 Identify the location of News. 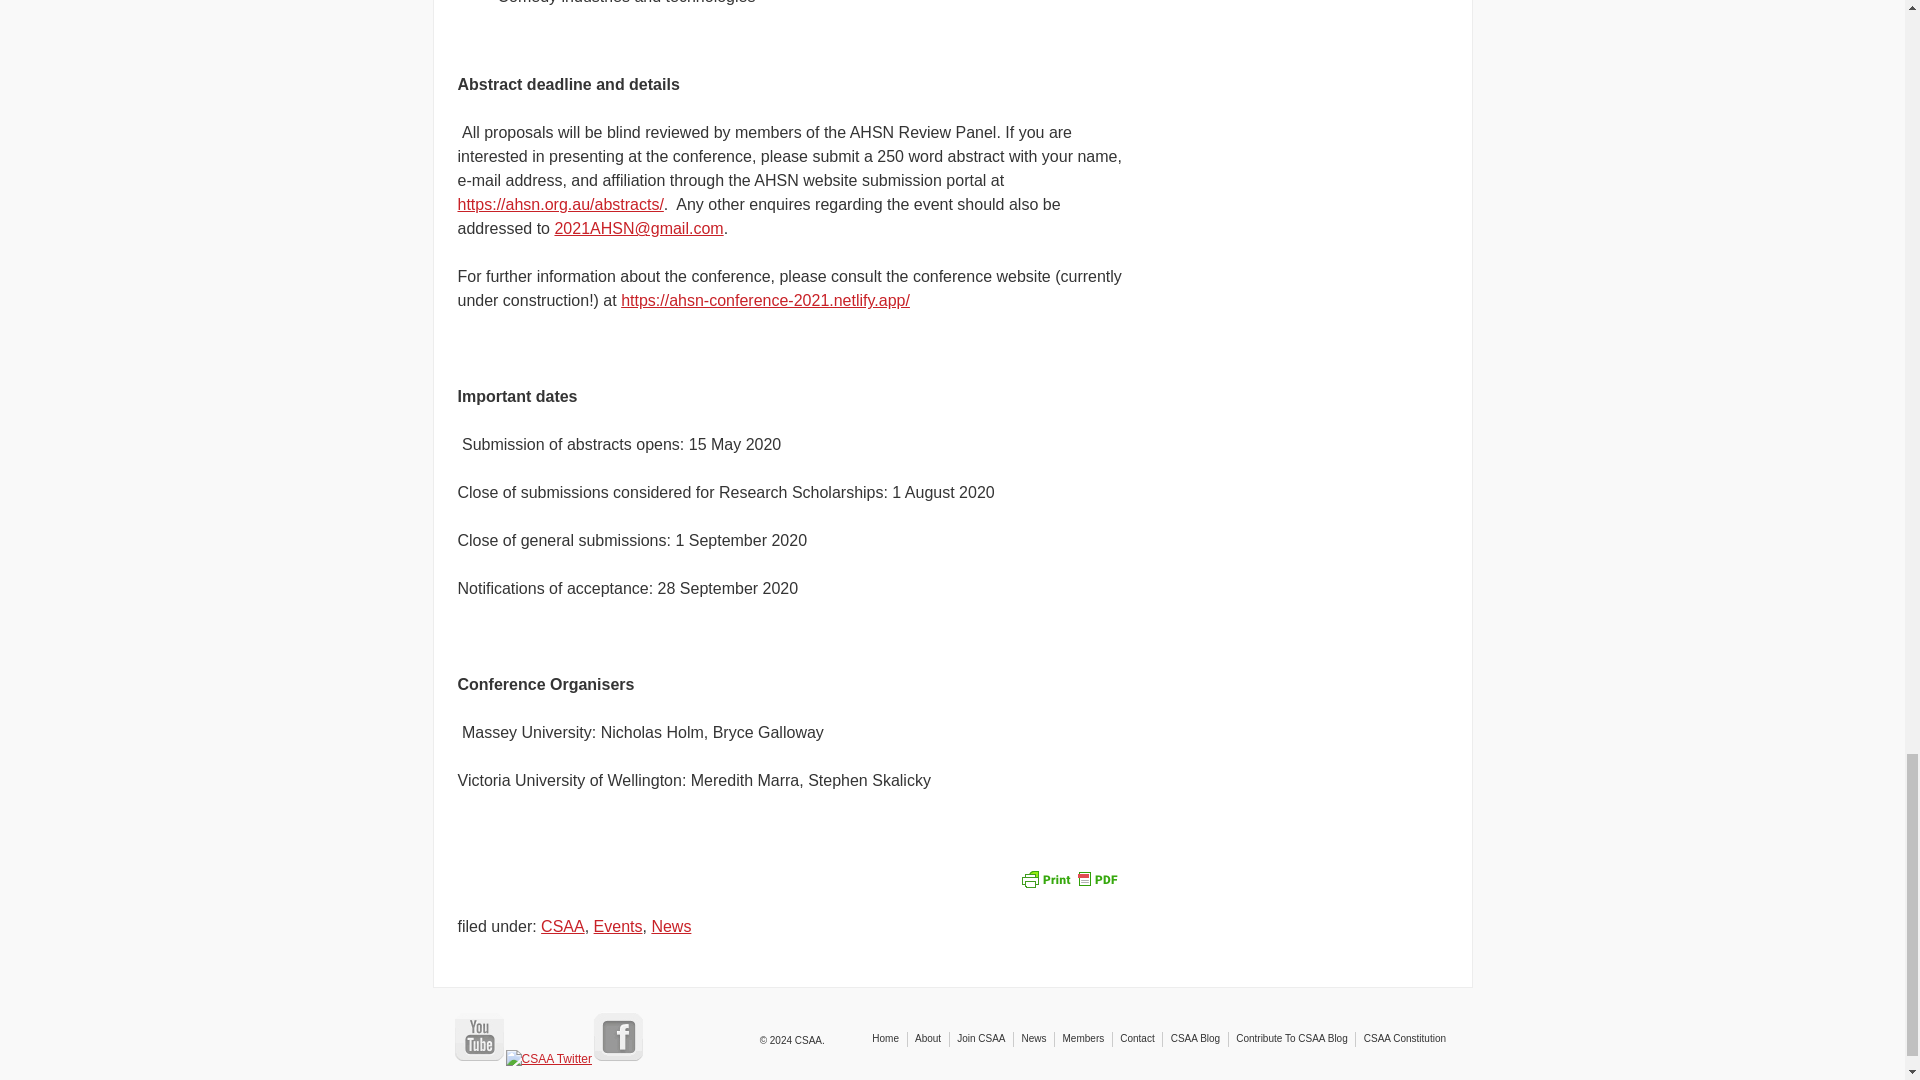
(670, 926).